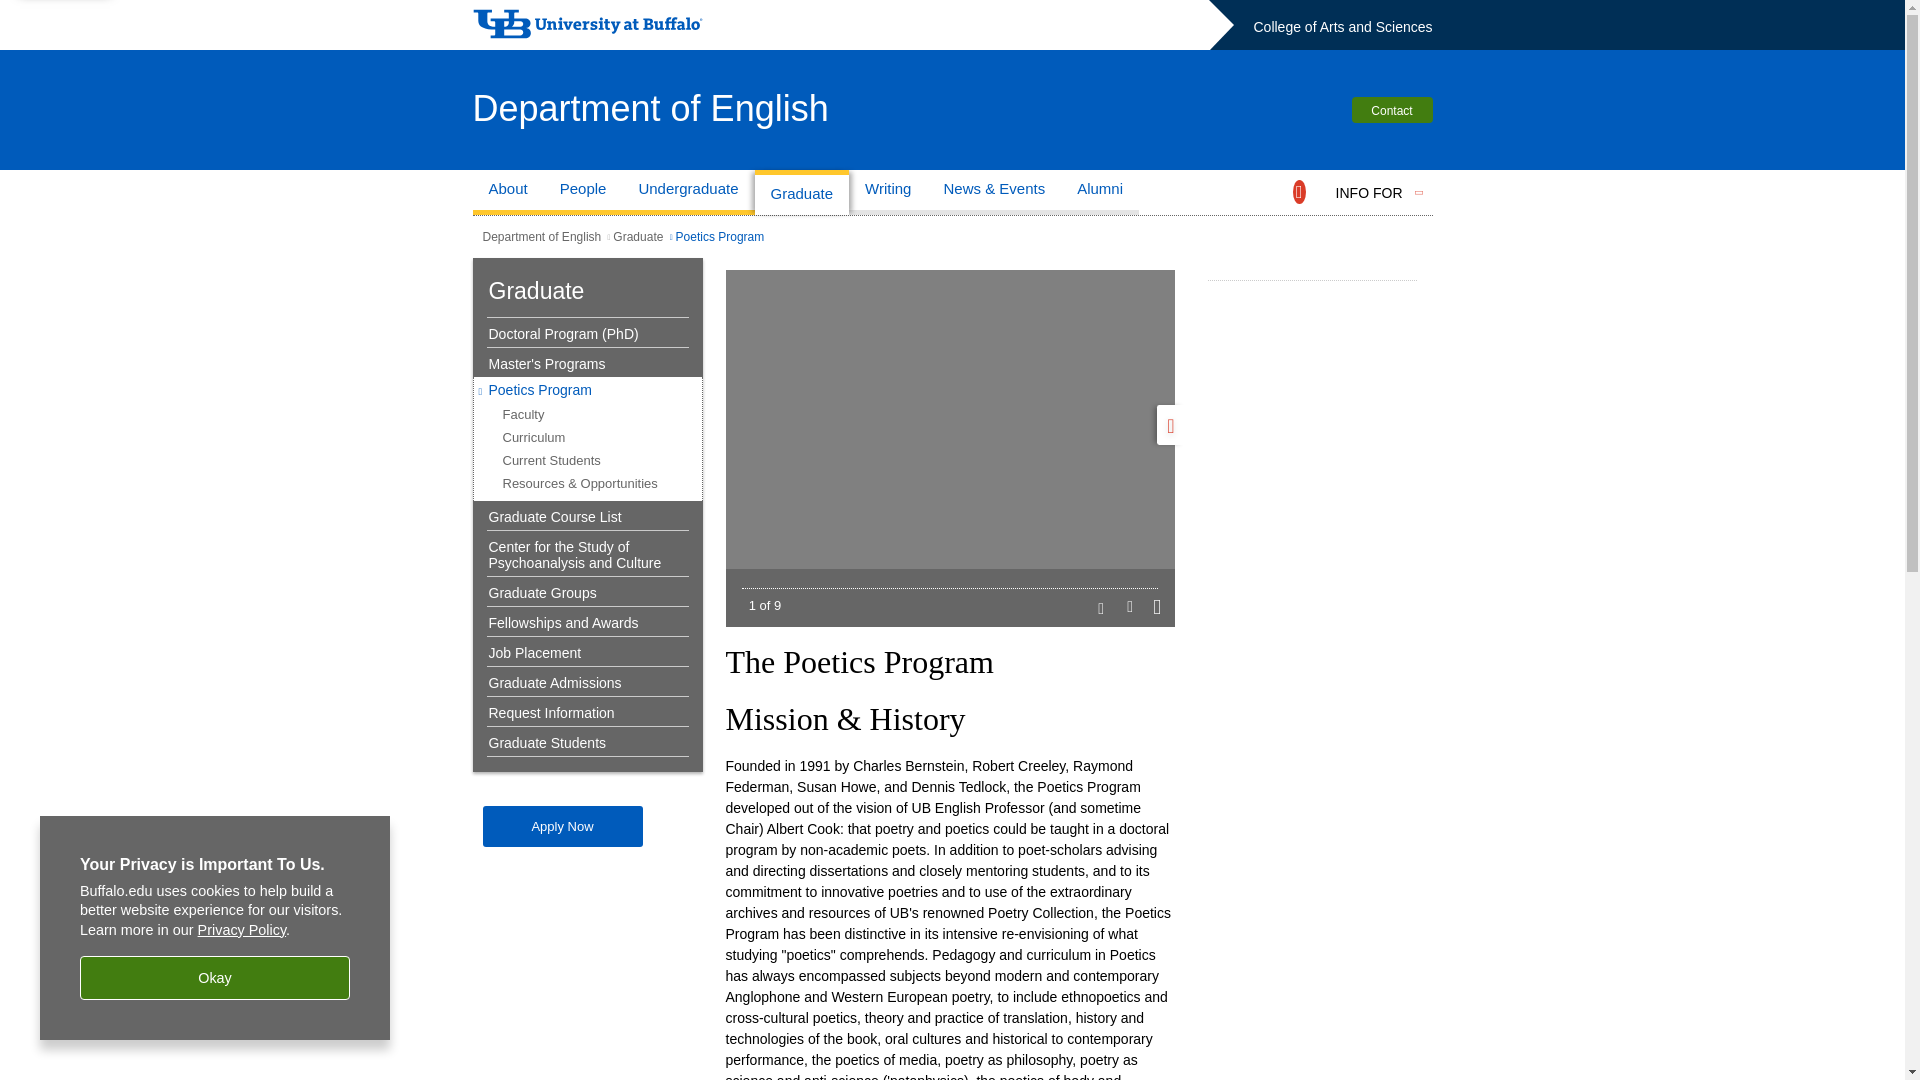  I want to click on About, so click(508, 192).